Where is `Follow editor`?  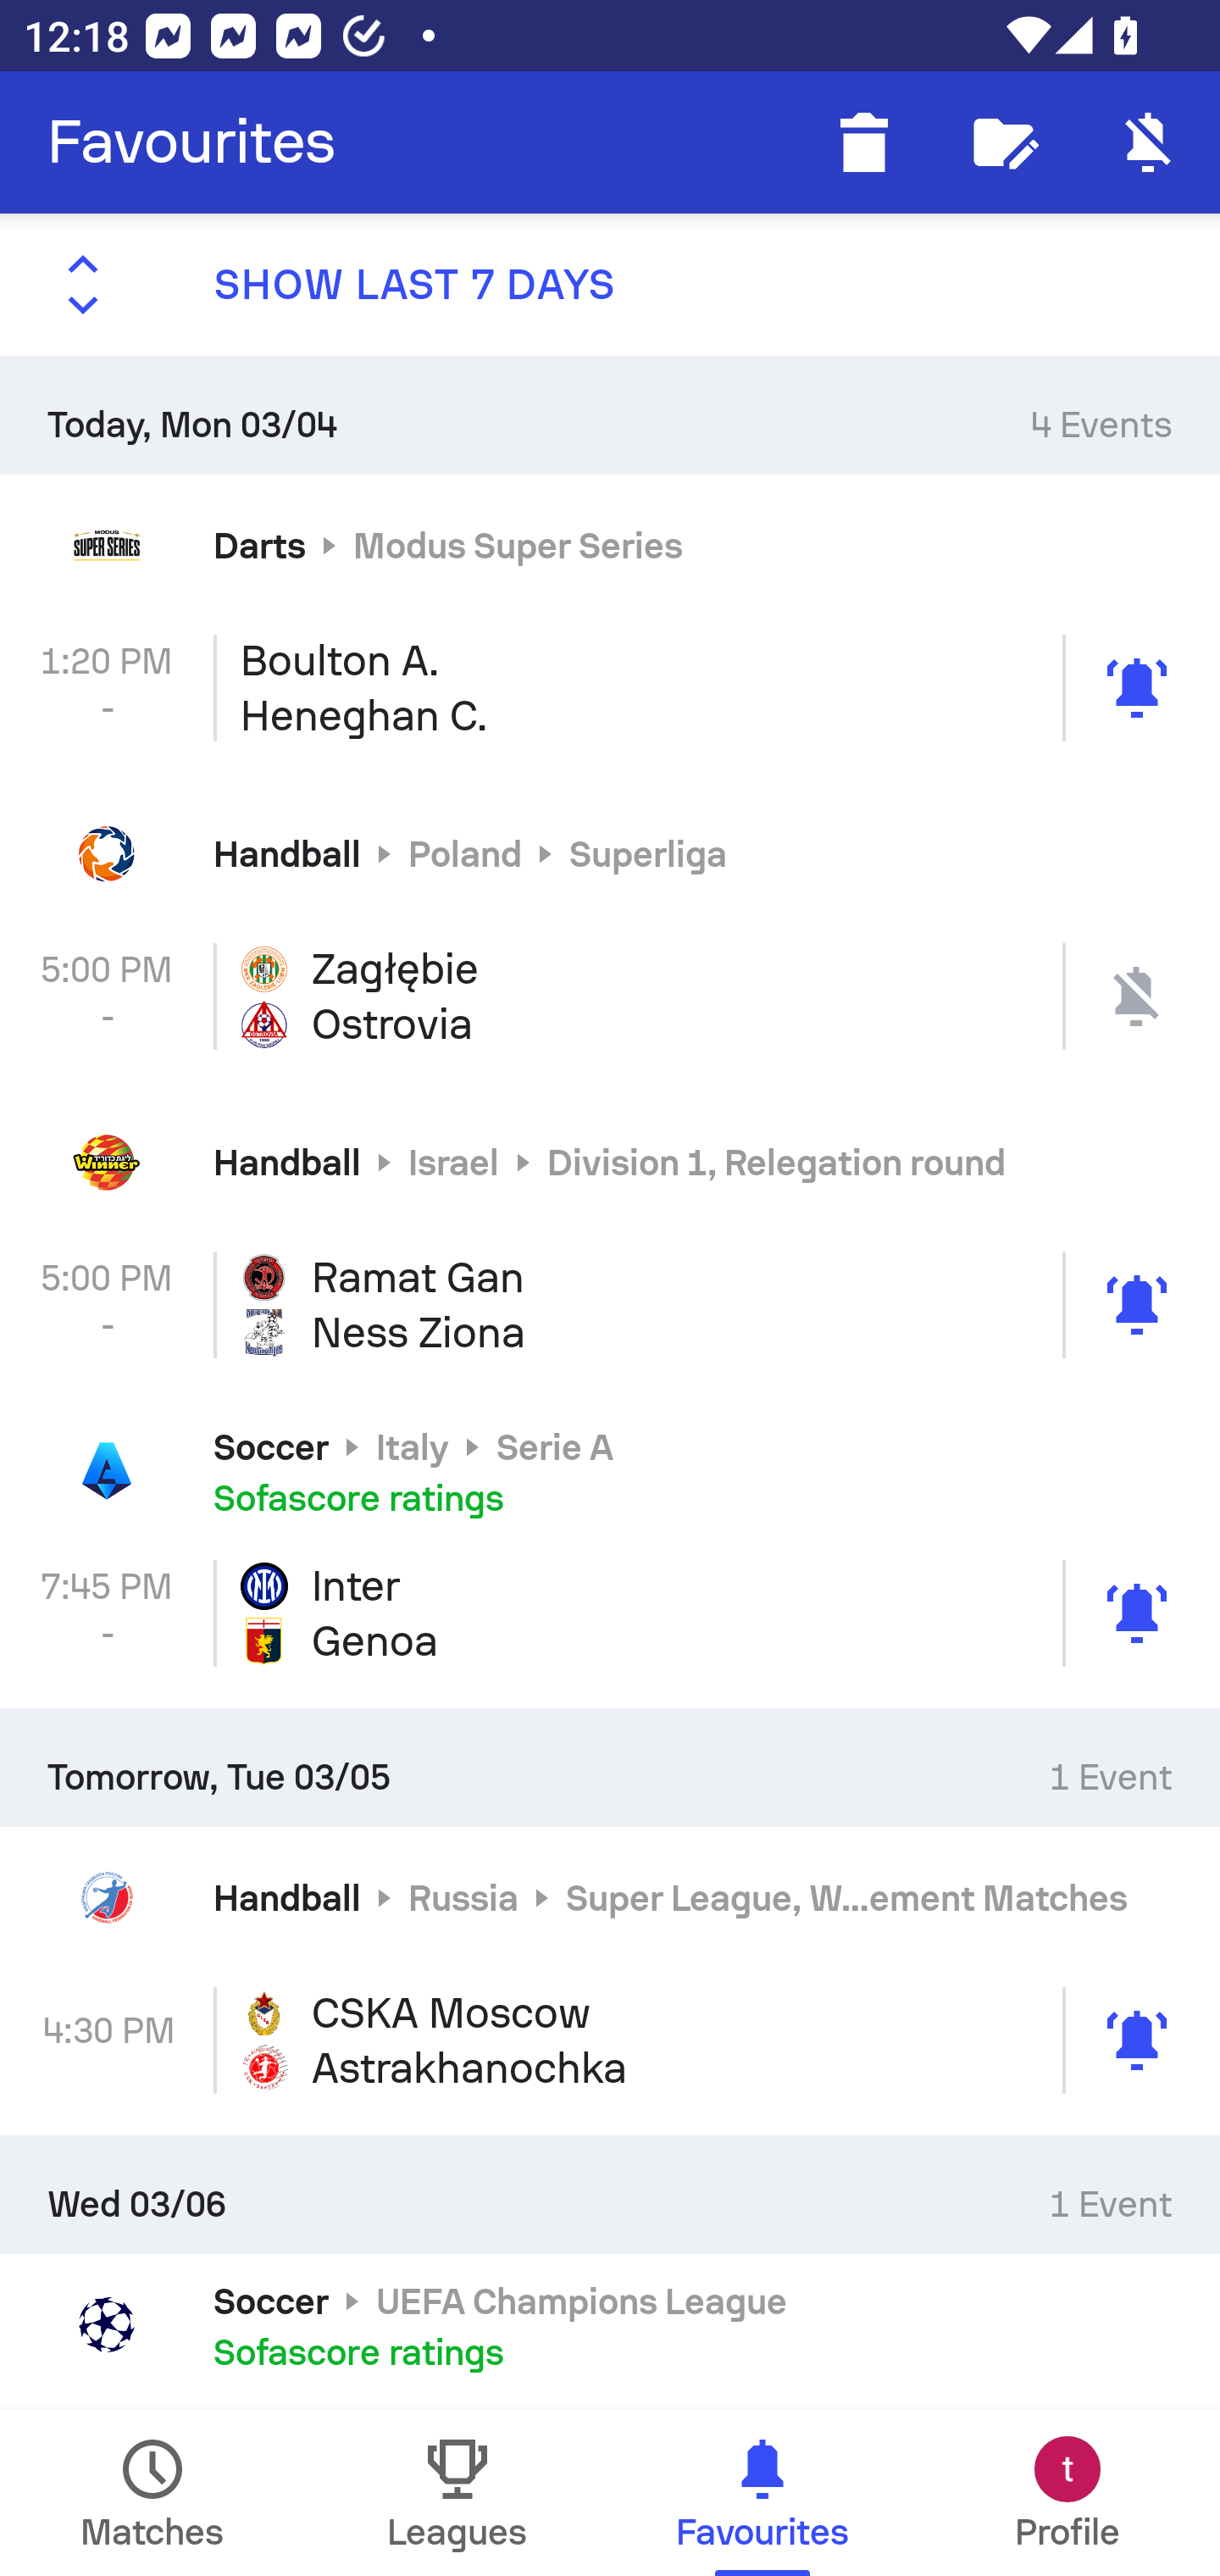 Follow editor is located at coordinates (1006, 142).